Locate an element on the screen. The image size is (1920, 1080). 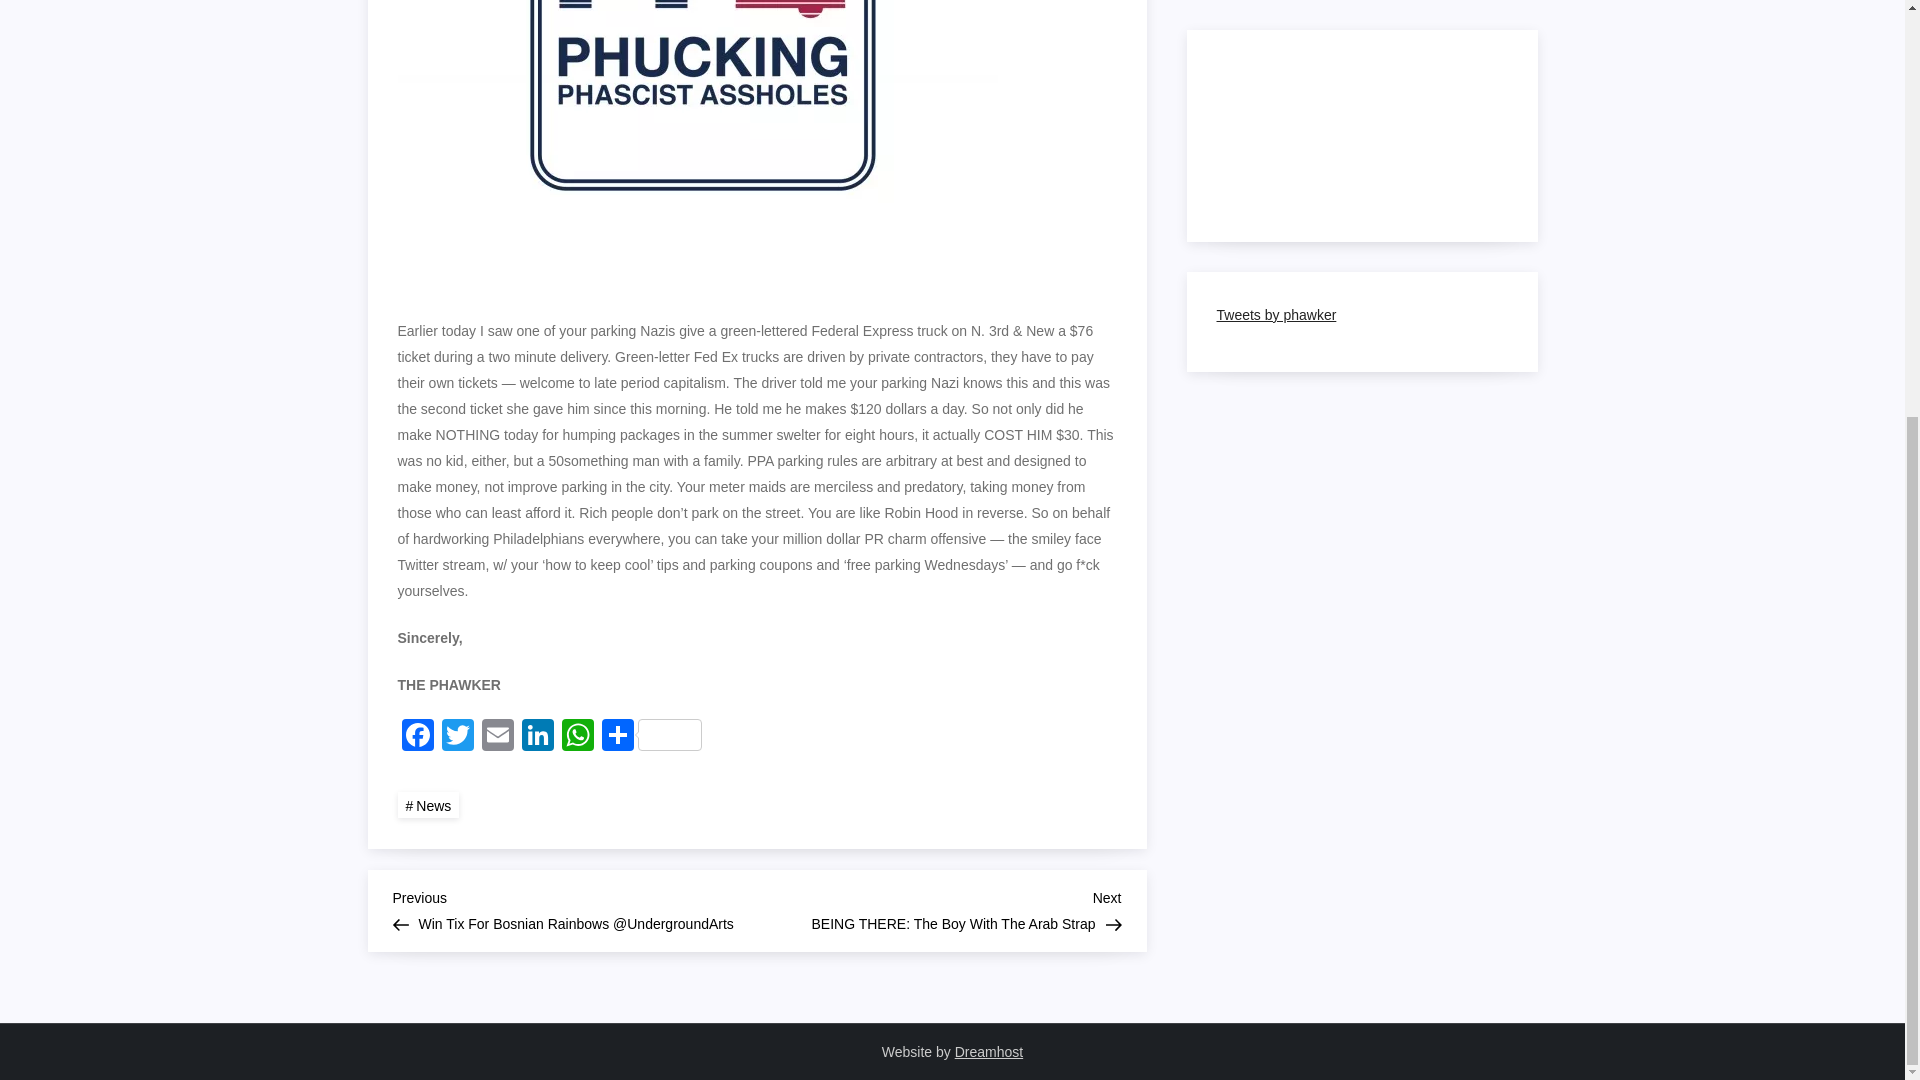
Facebook is located at coordinates (417, 738).